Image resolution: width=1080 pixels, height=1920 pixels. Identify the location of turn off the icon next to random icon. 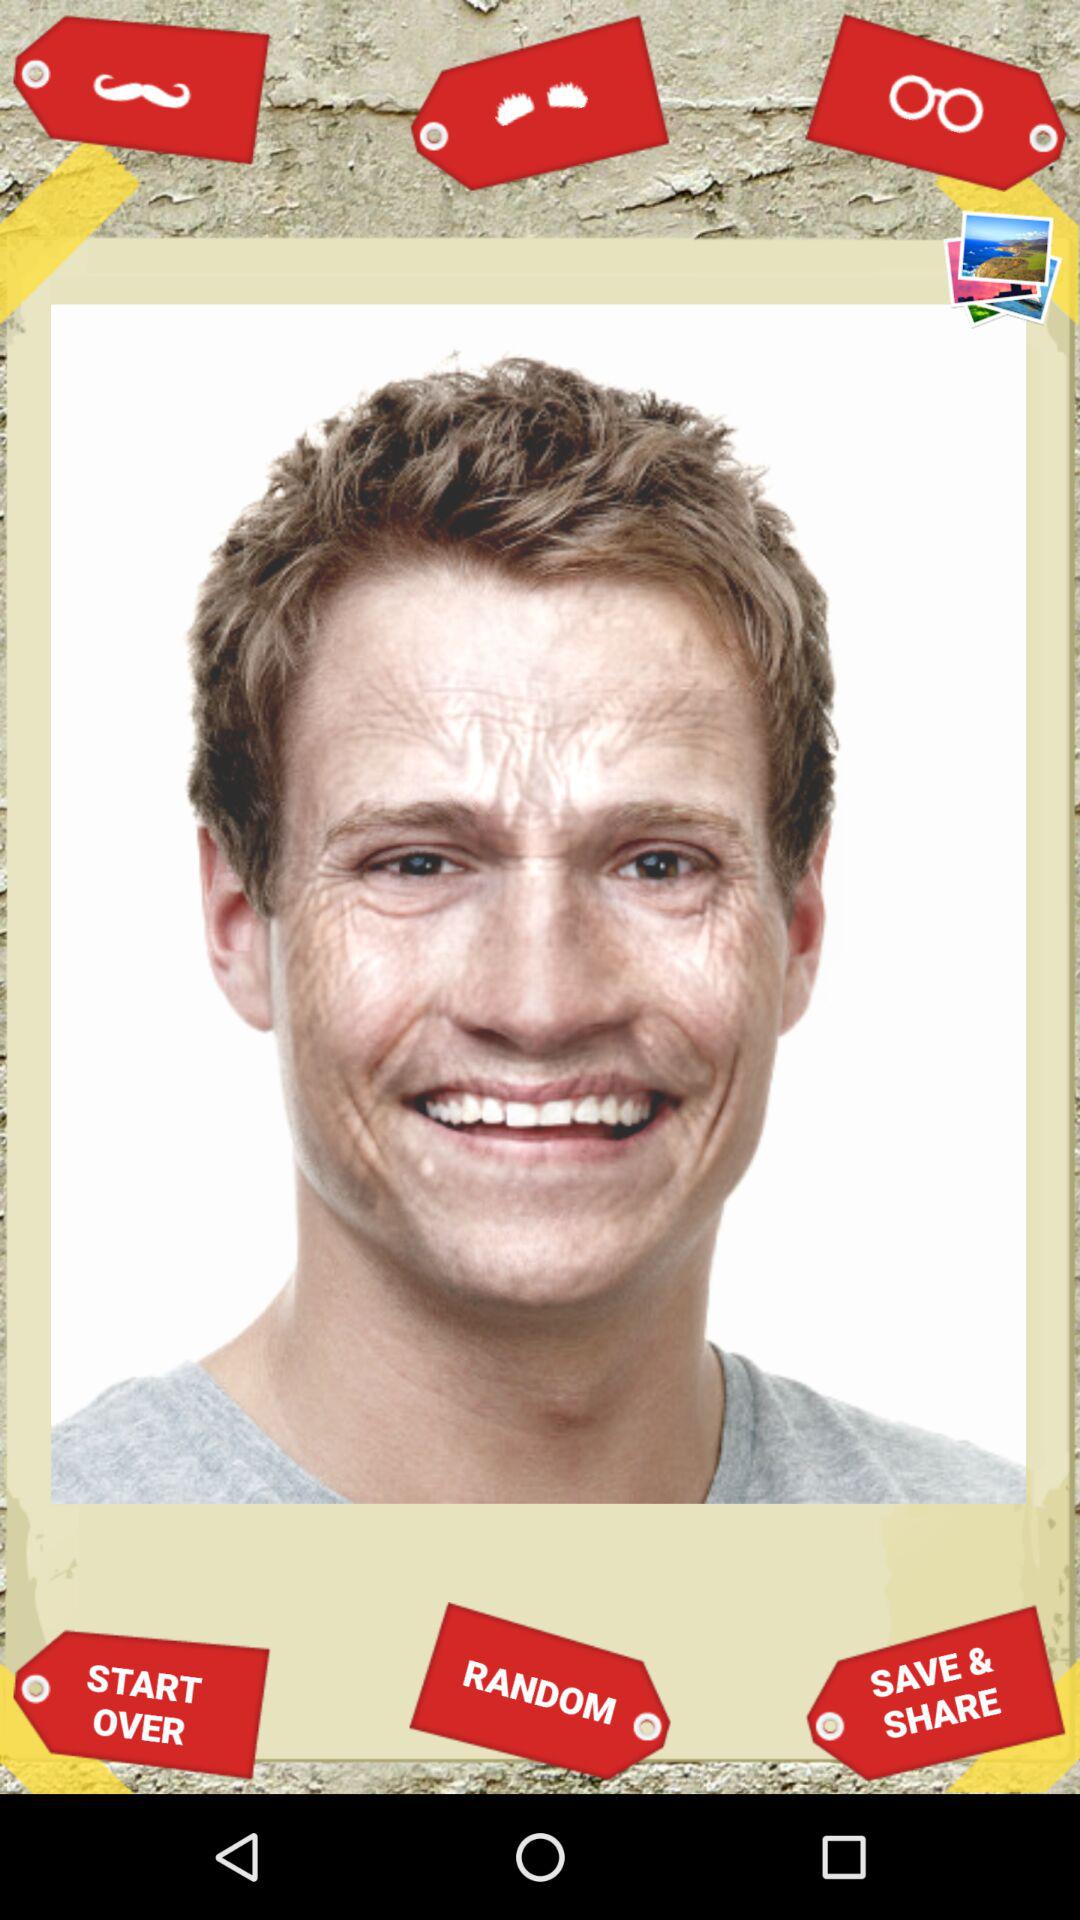
(142, 1704).